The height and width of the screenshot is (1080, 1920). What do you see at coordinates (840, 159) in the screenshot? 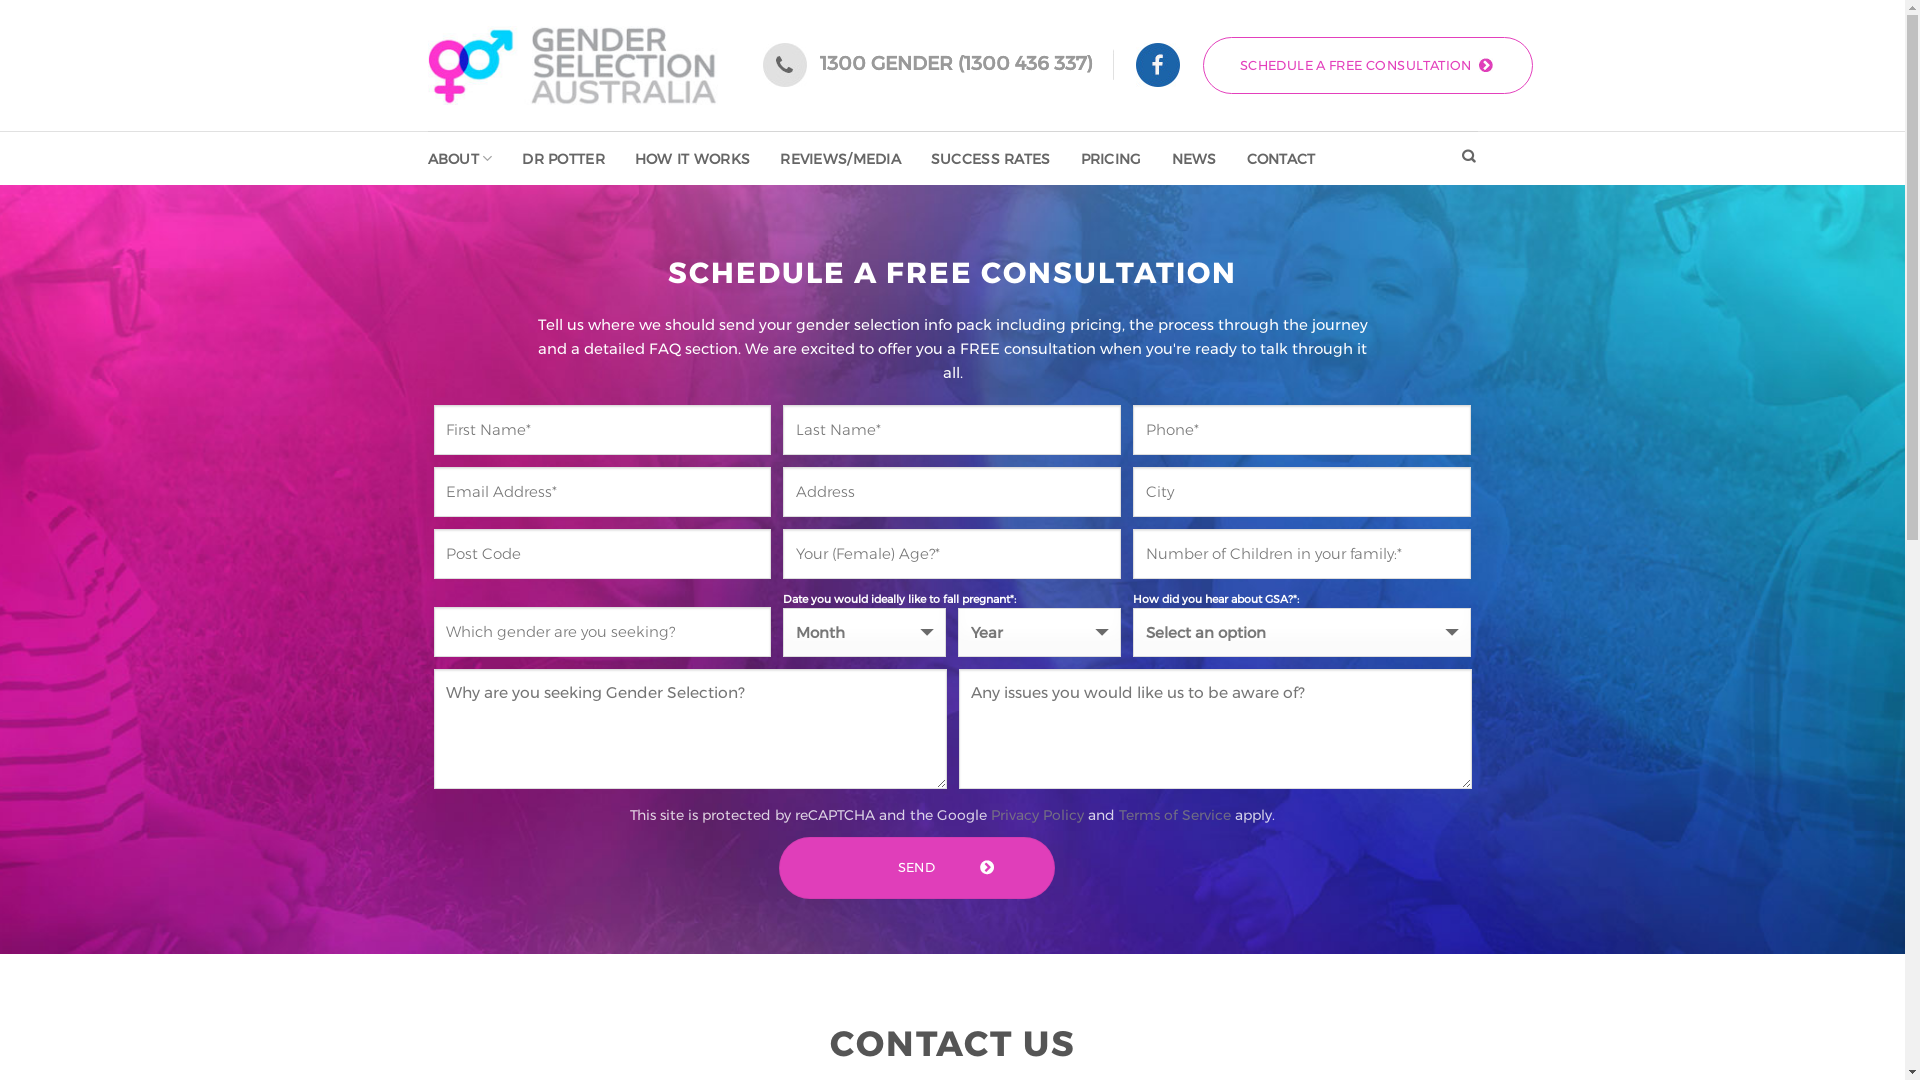
I see `REVIEWS/MEDIA` at bounding box center [840, 159].